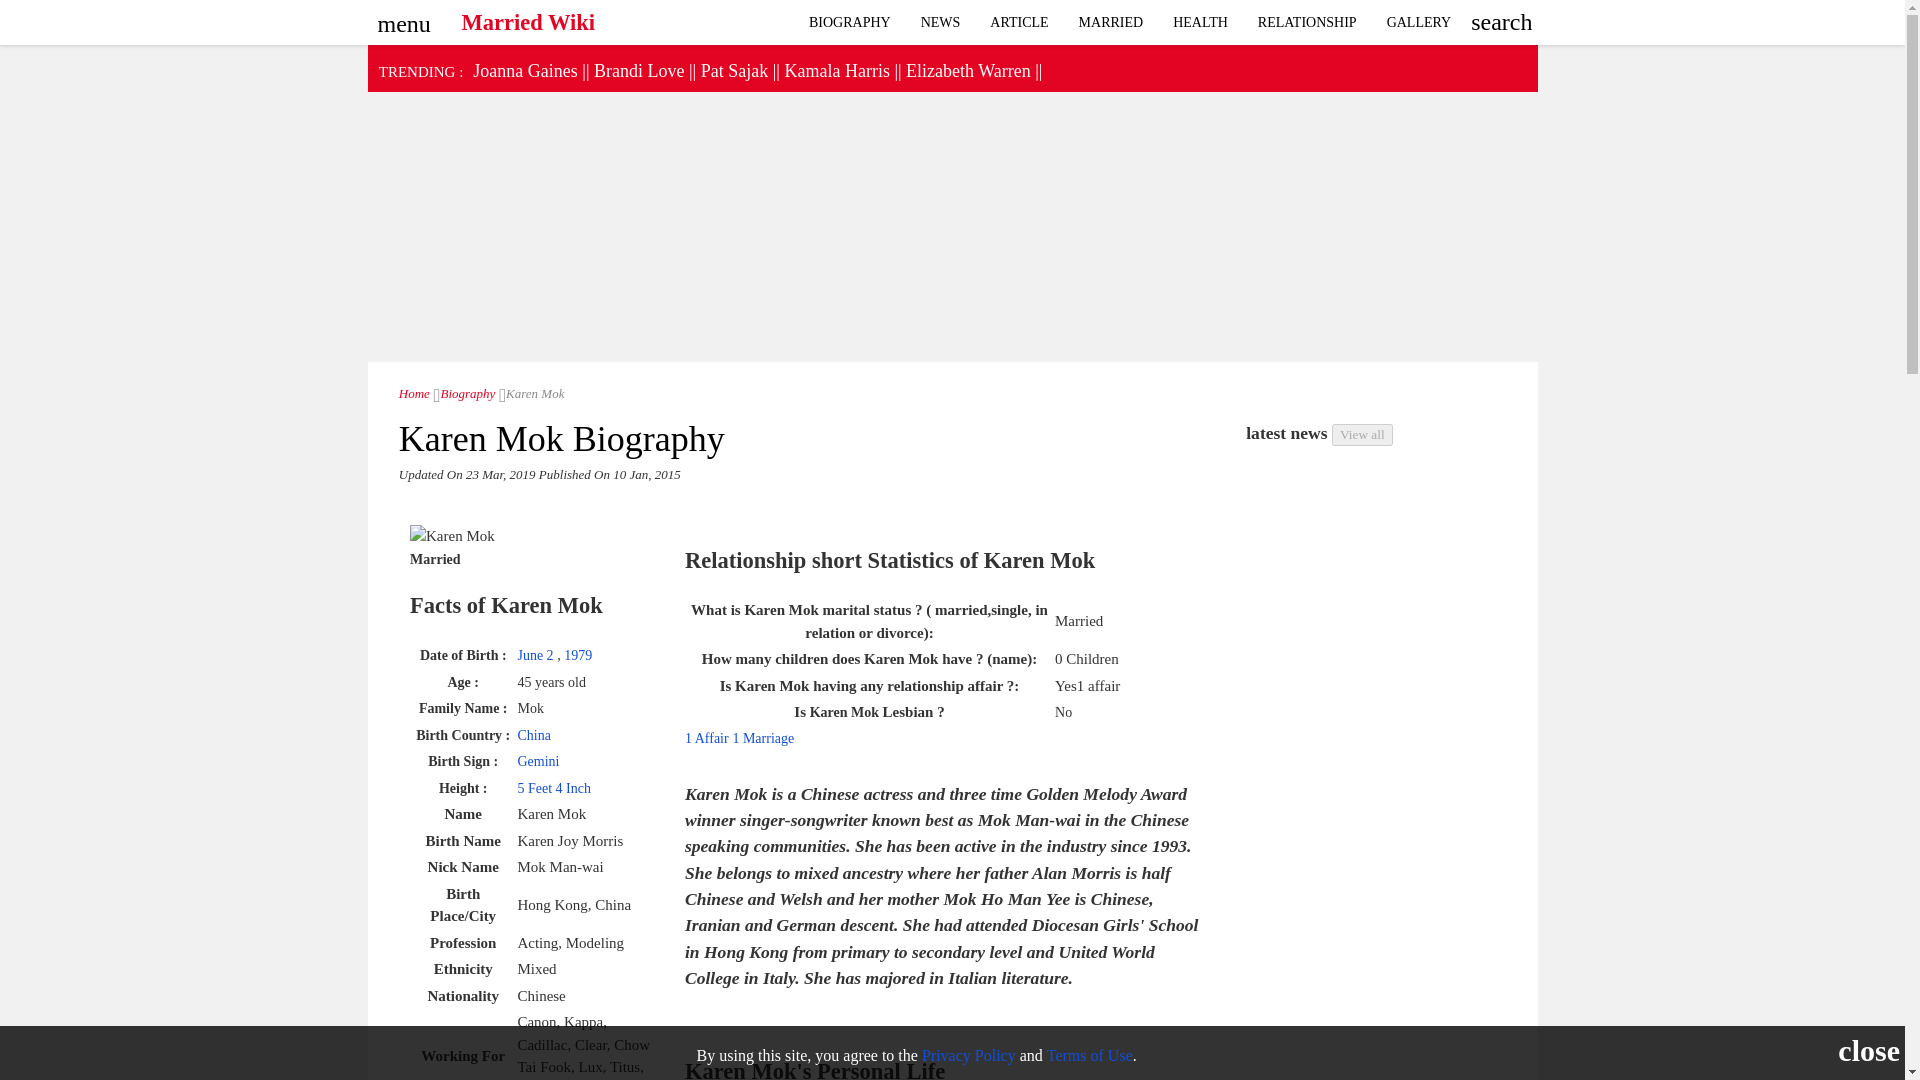  I want to click on Home, so click(414, 392).